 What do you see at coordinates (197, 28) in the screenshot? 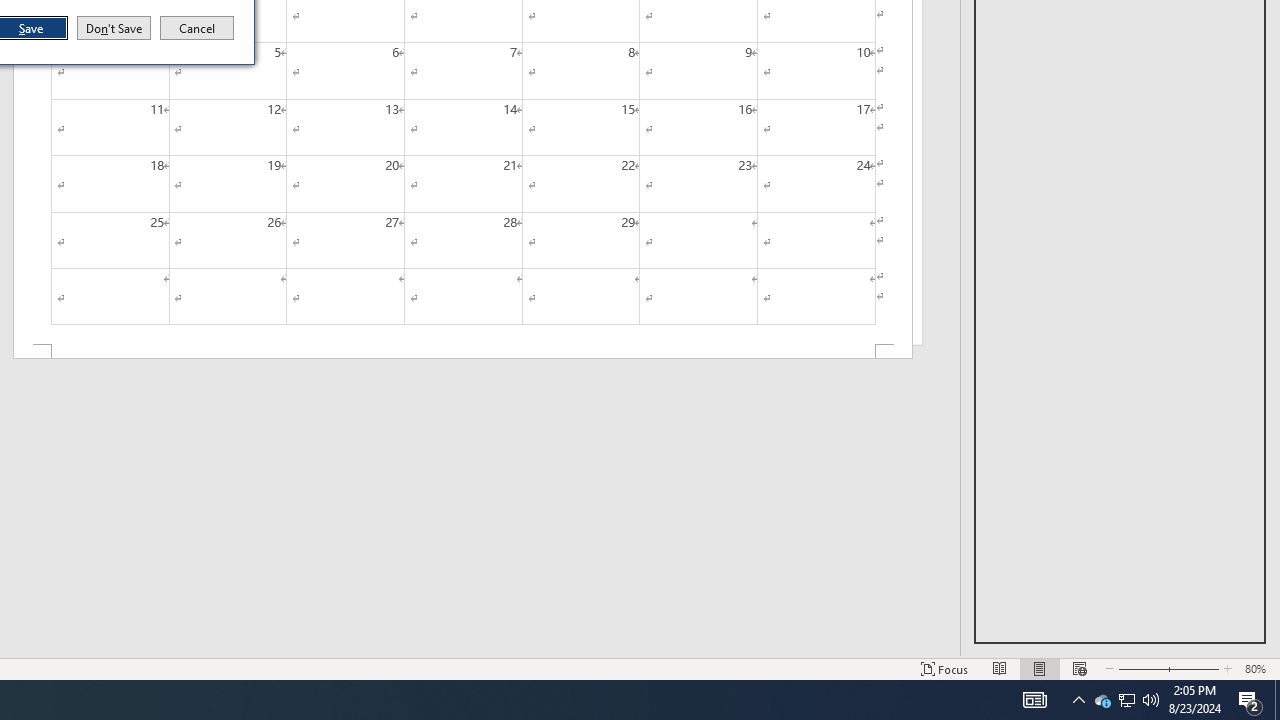
I see `Q2790: 100%` at bounding box center [197, 28].